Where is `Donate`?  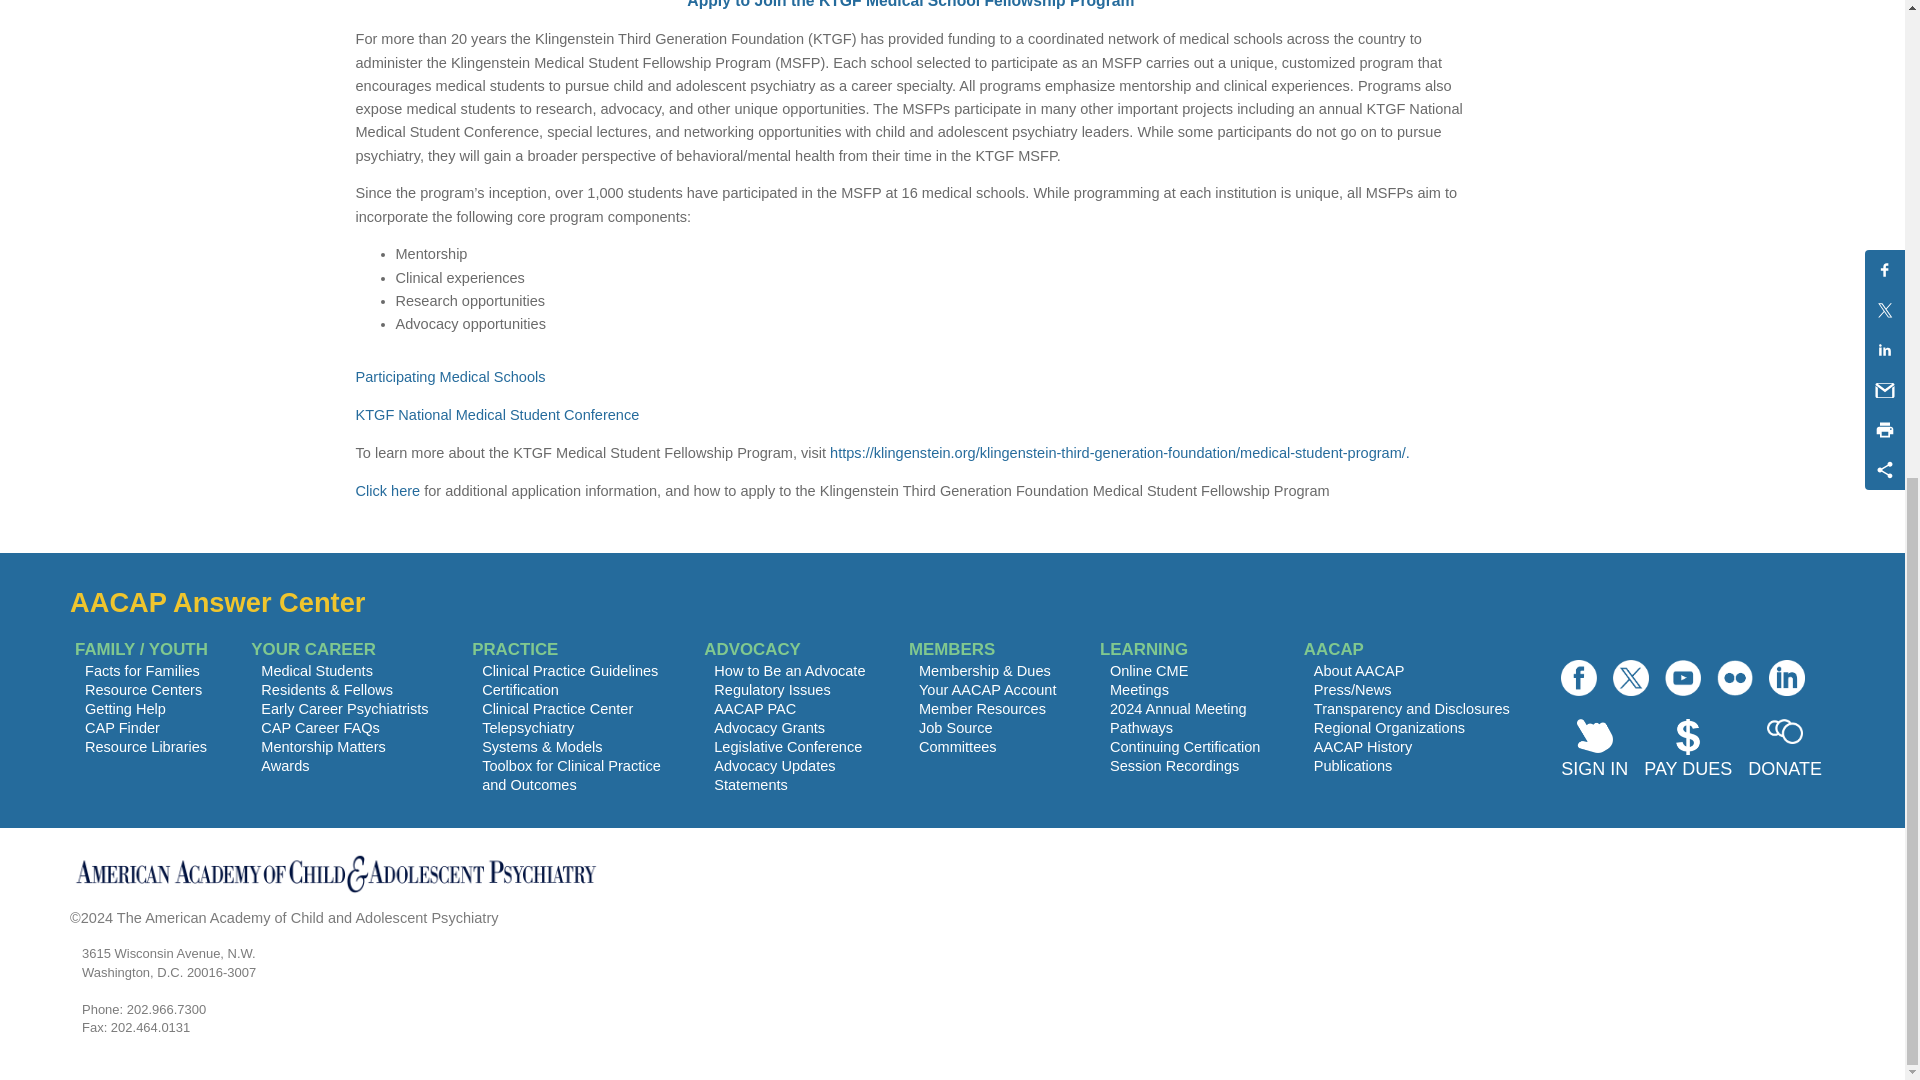 Donate is located at coordinates (1784, 752).